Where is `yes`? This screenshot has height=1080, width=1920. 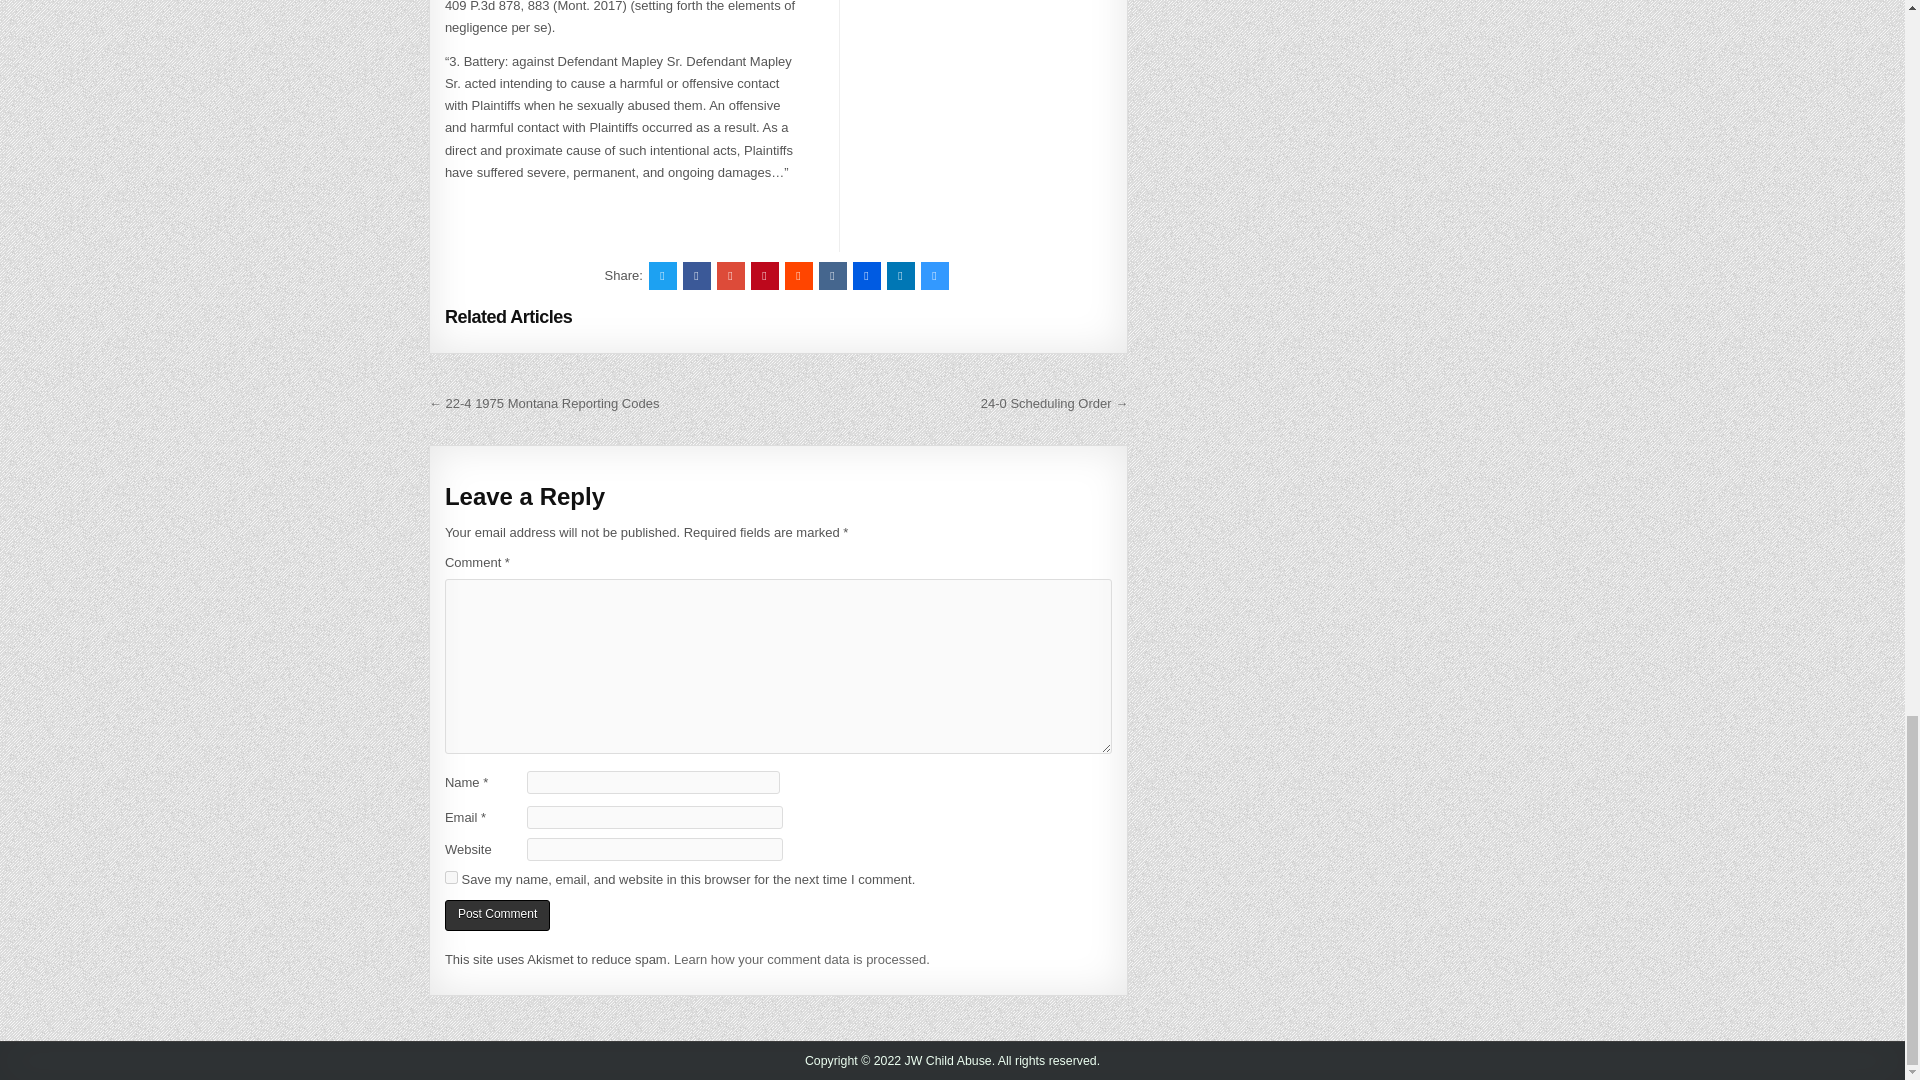 yes is located at coordinates (452, 877).